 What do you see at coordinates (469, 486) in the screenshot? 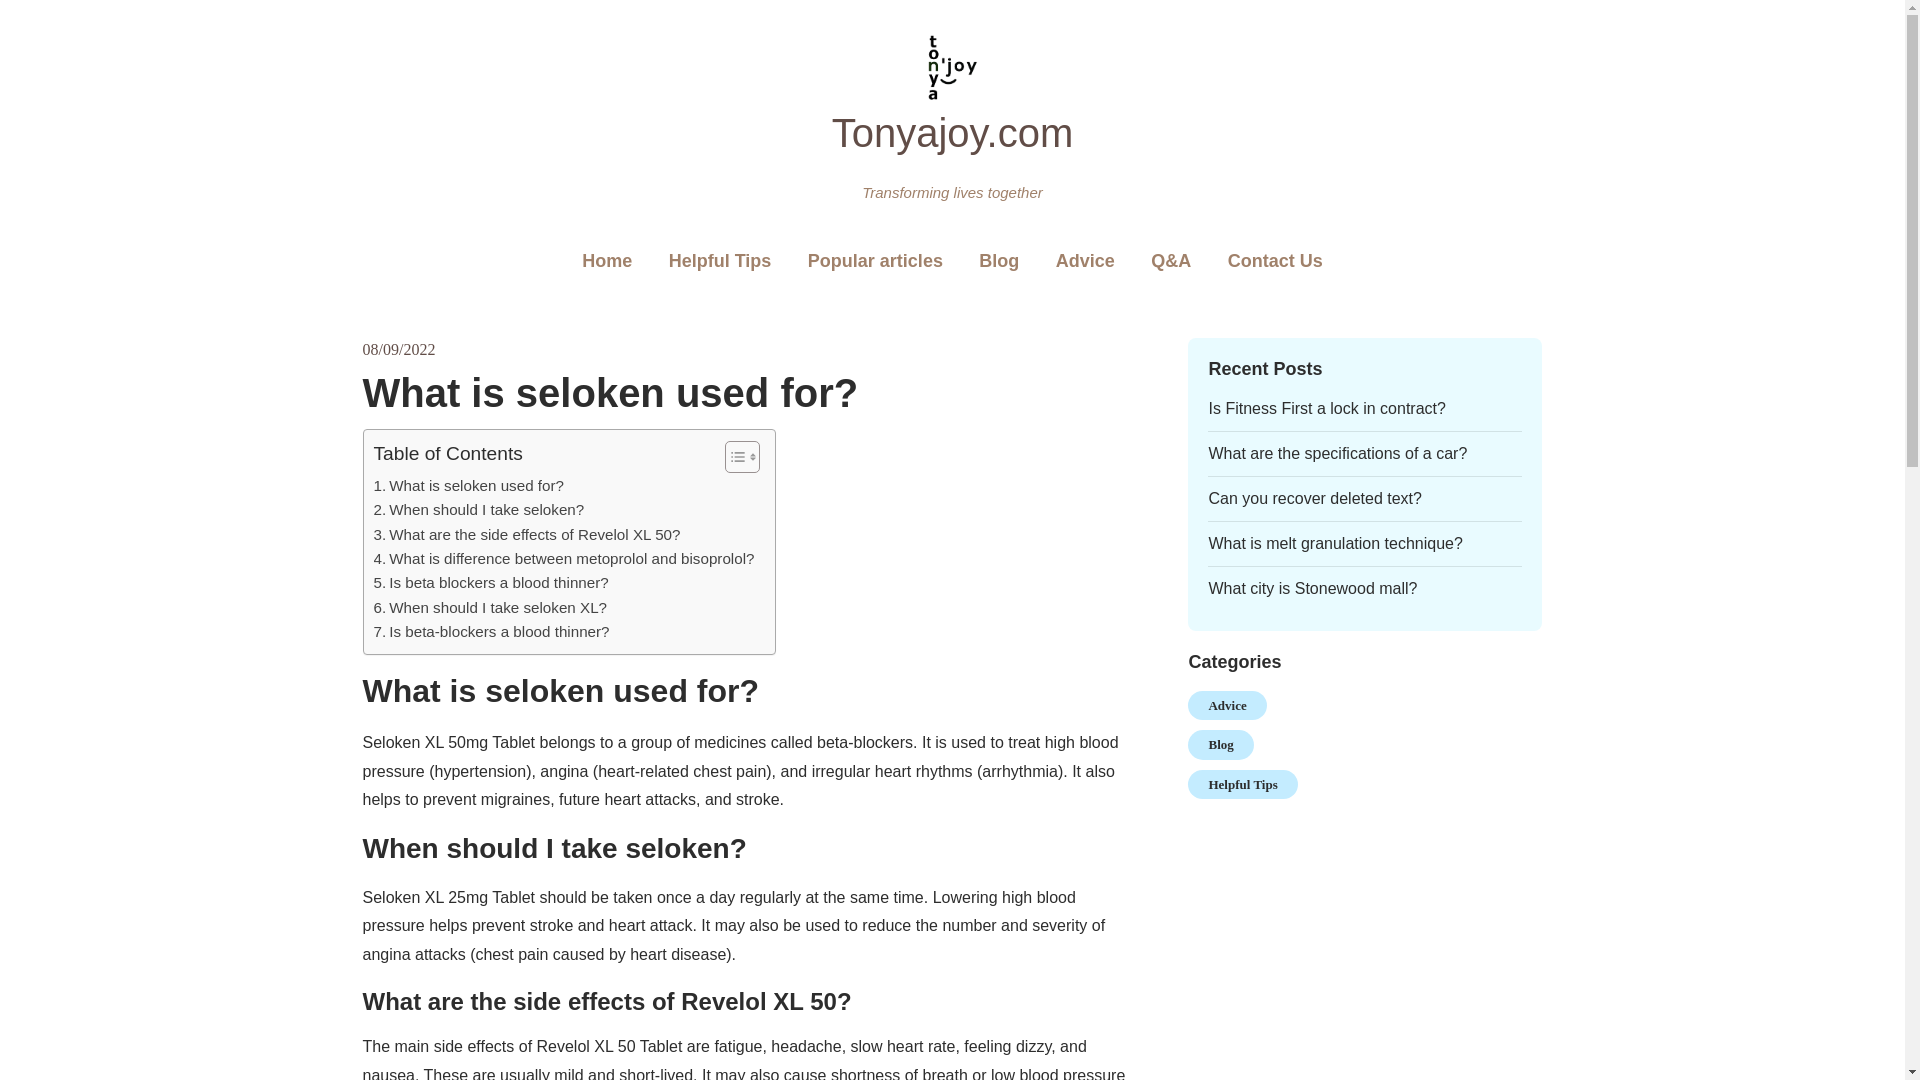
I see `What is seloken used for?` at bounding box center [469, 486].